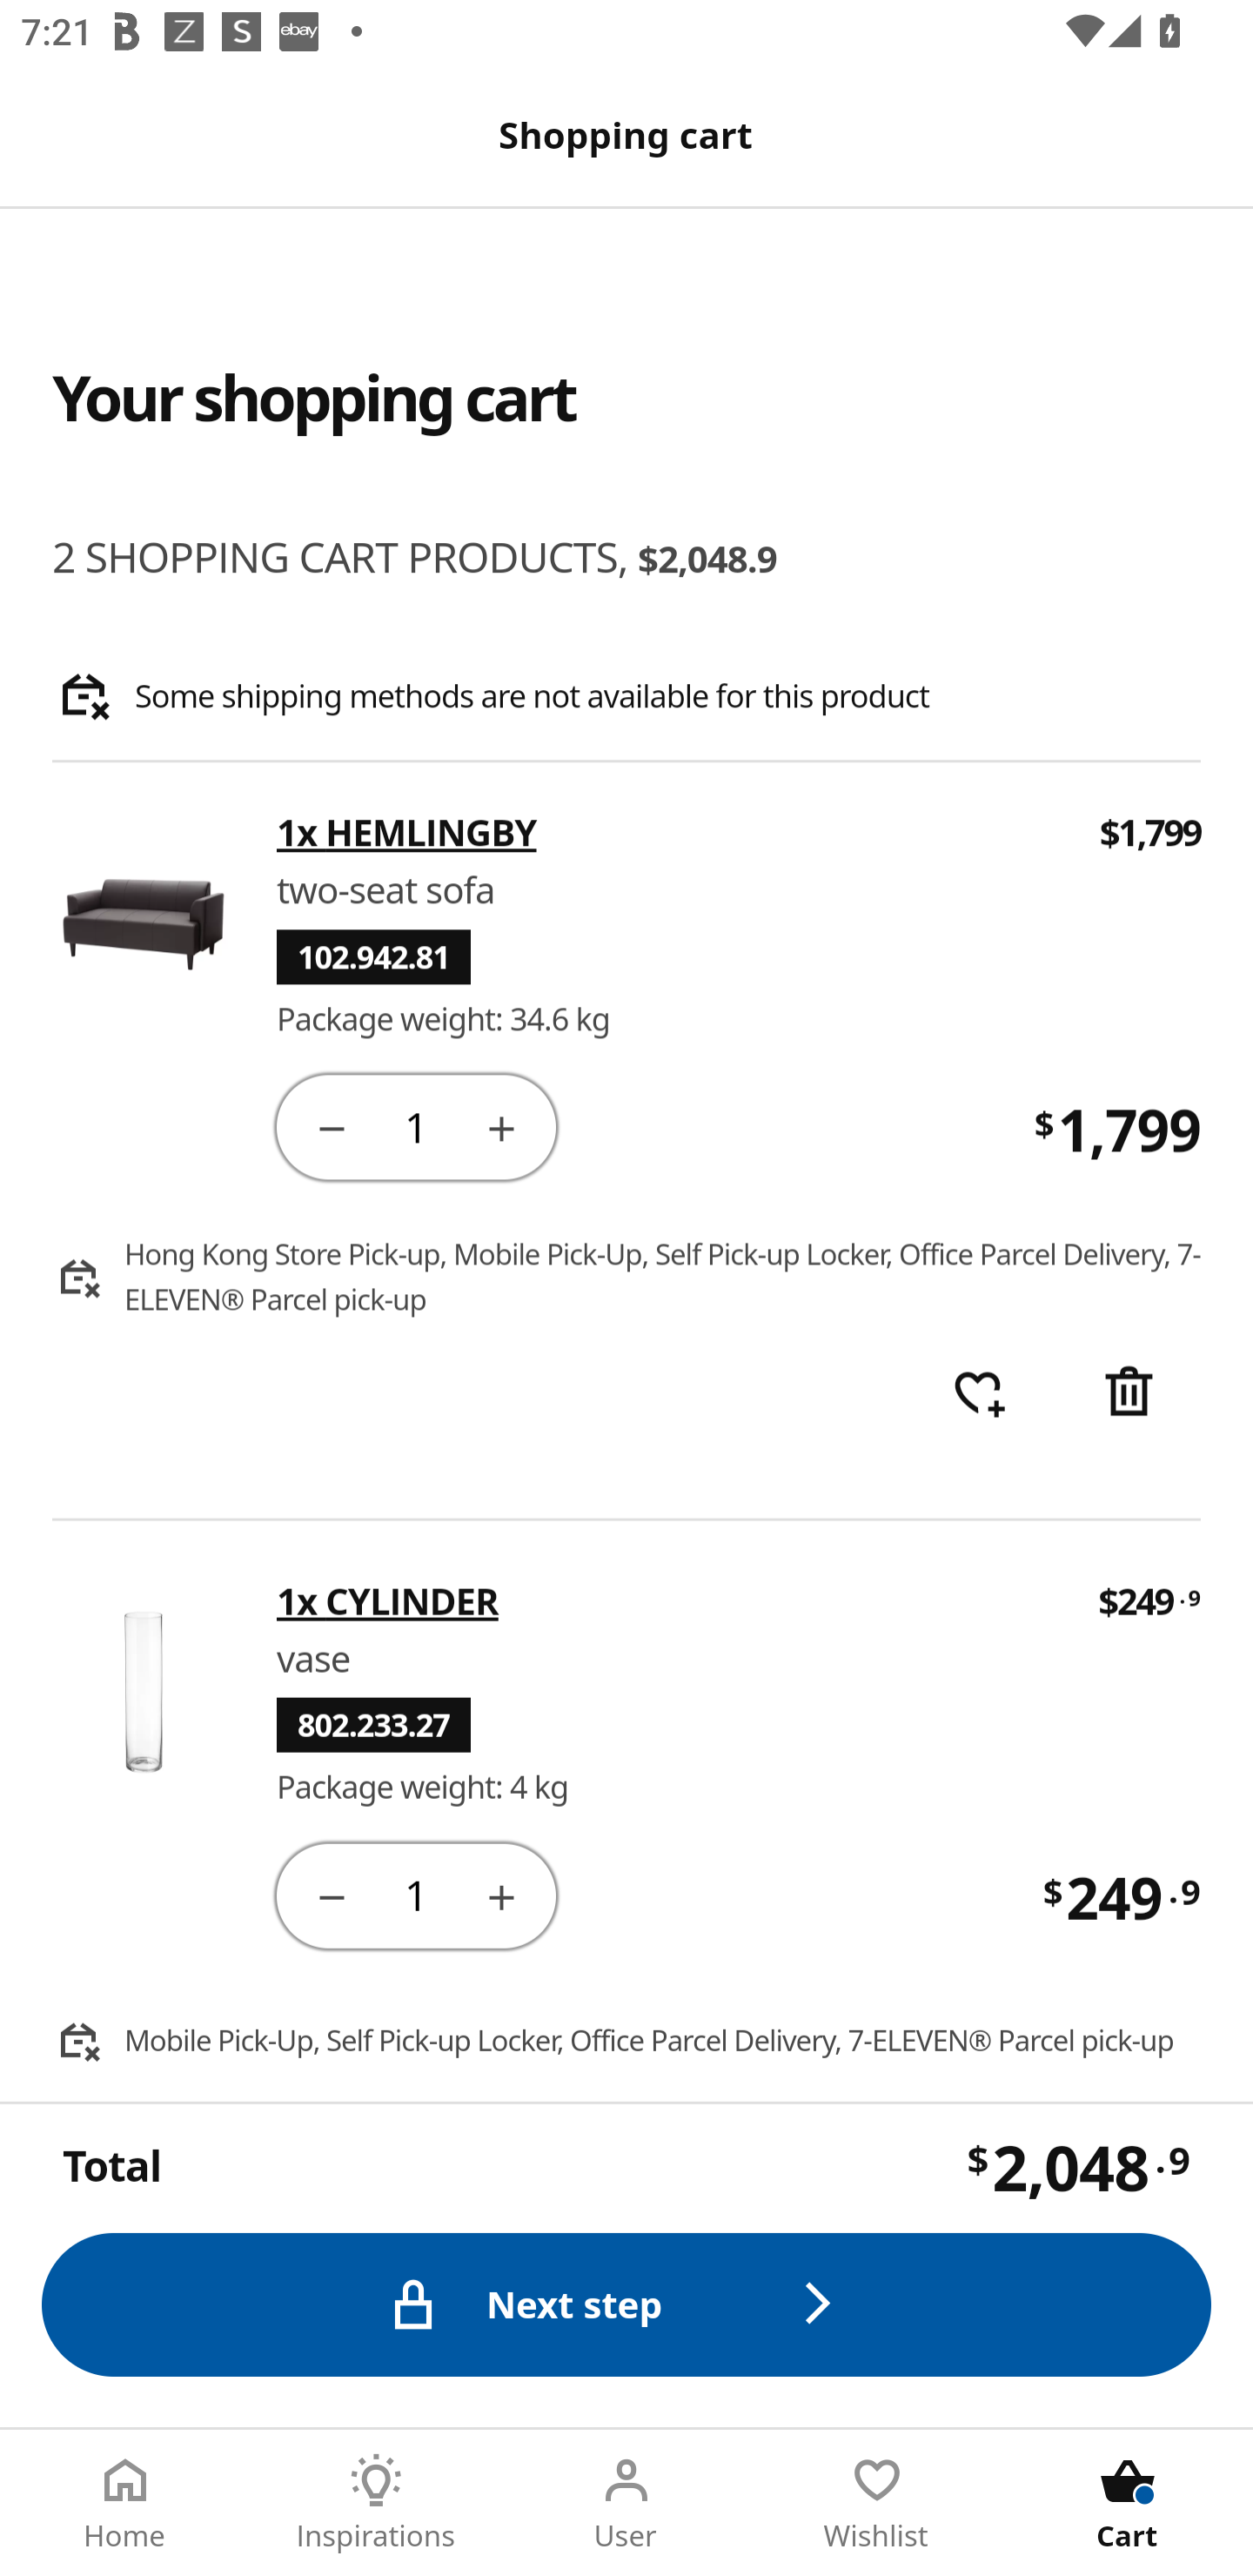 Image resolution: width=1253 pixels, height=2576 pixels. What do you see at coordinates (626, 2503) in the screenshot?
I see `User
Tab 3 of 5` at bounding box center [626, 2503].